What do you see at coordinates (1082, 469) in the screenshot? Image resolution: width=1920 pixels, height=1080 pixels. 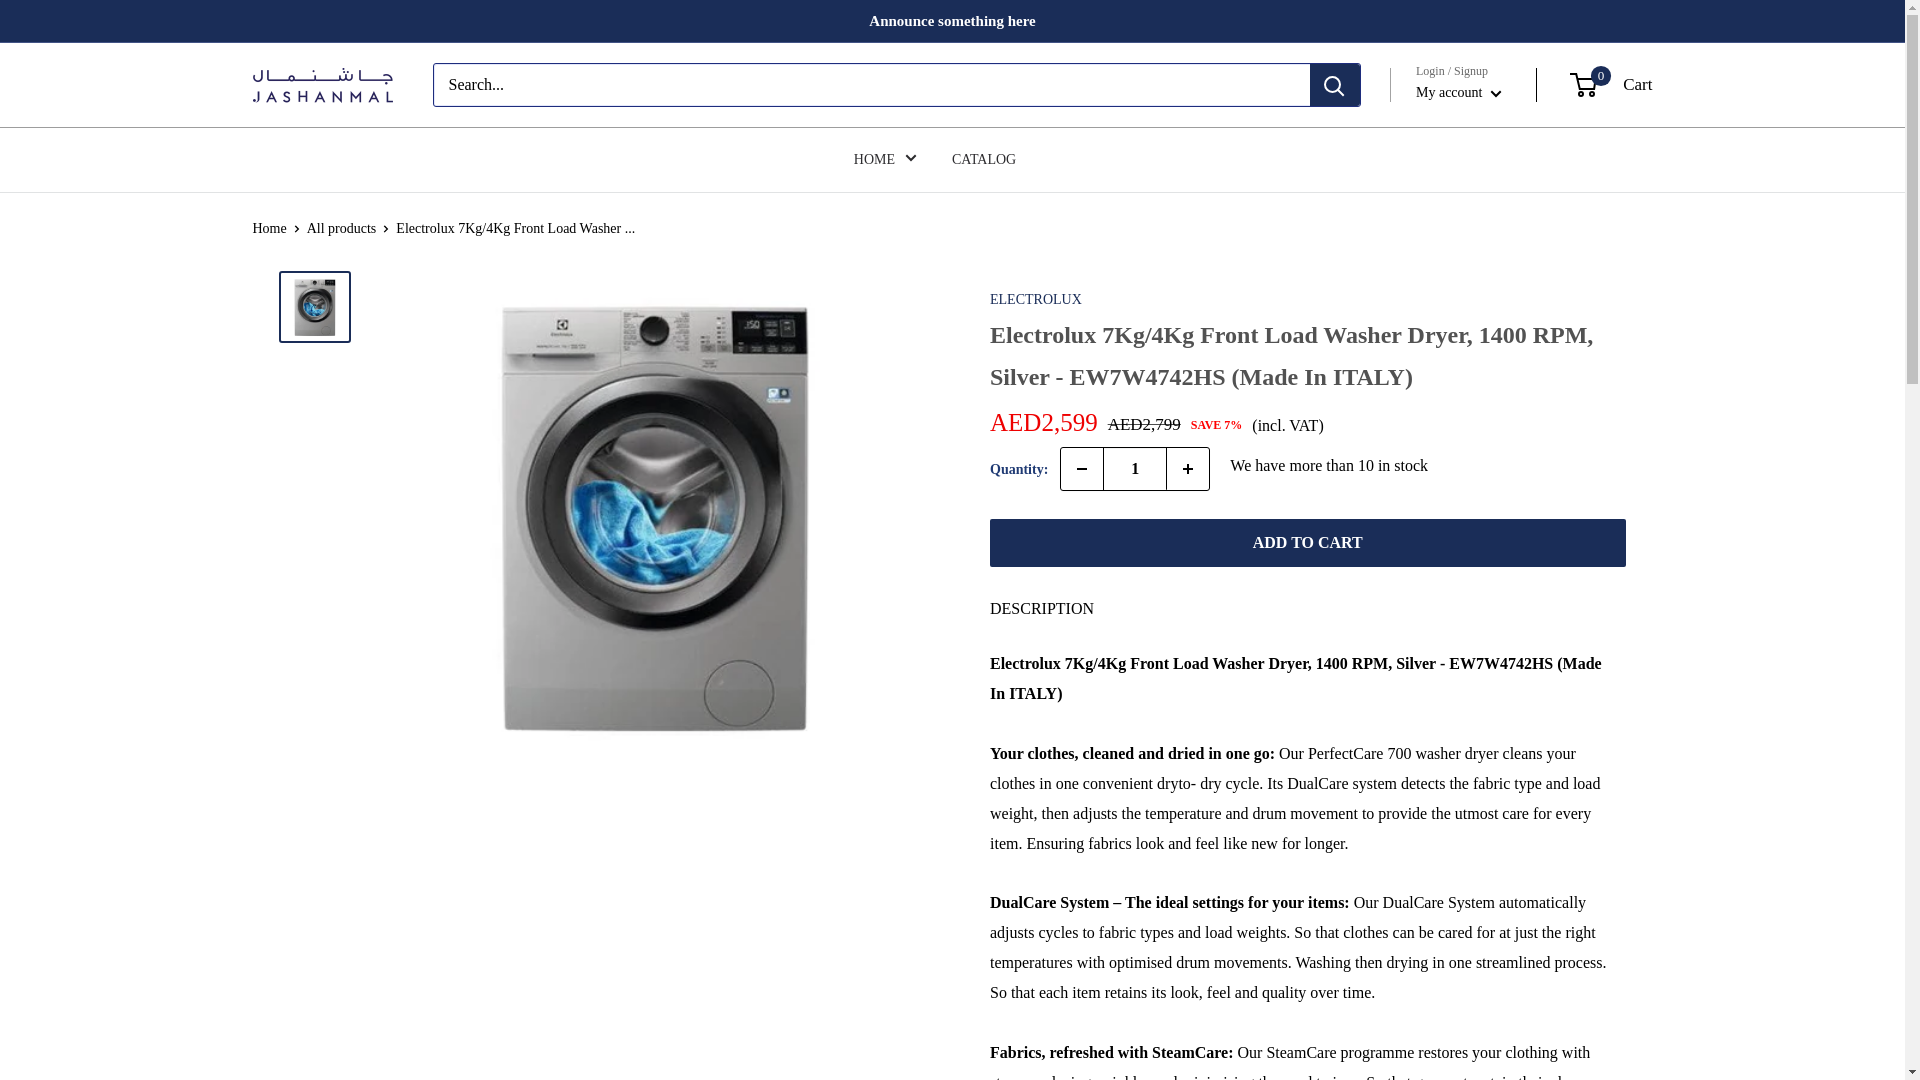 I see `Decrease quantity by 1` at bounding box center [1082, 469].